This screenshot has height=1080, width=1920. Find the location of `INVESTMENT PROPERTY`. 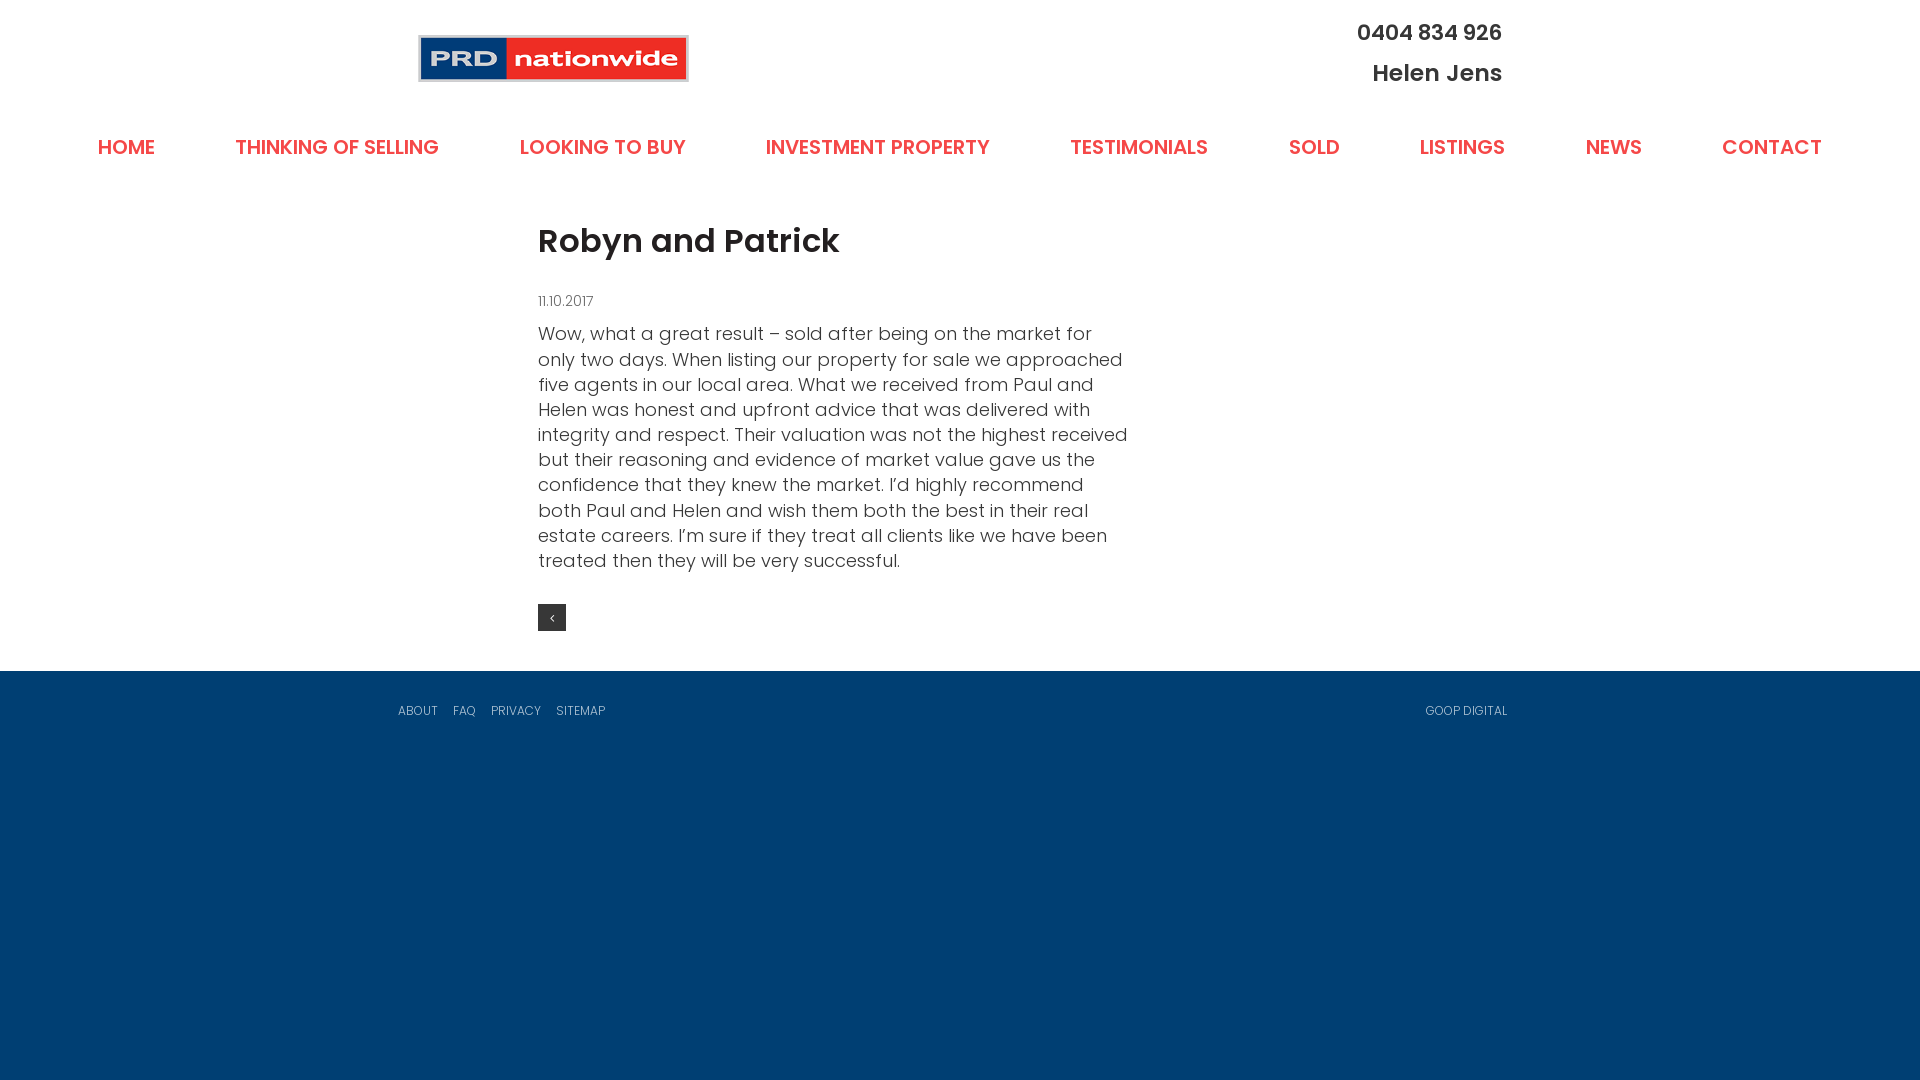

INVESTMENT PROPERTY is located at coordinates (878, 148).